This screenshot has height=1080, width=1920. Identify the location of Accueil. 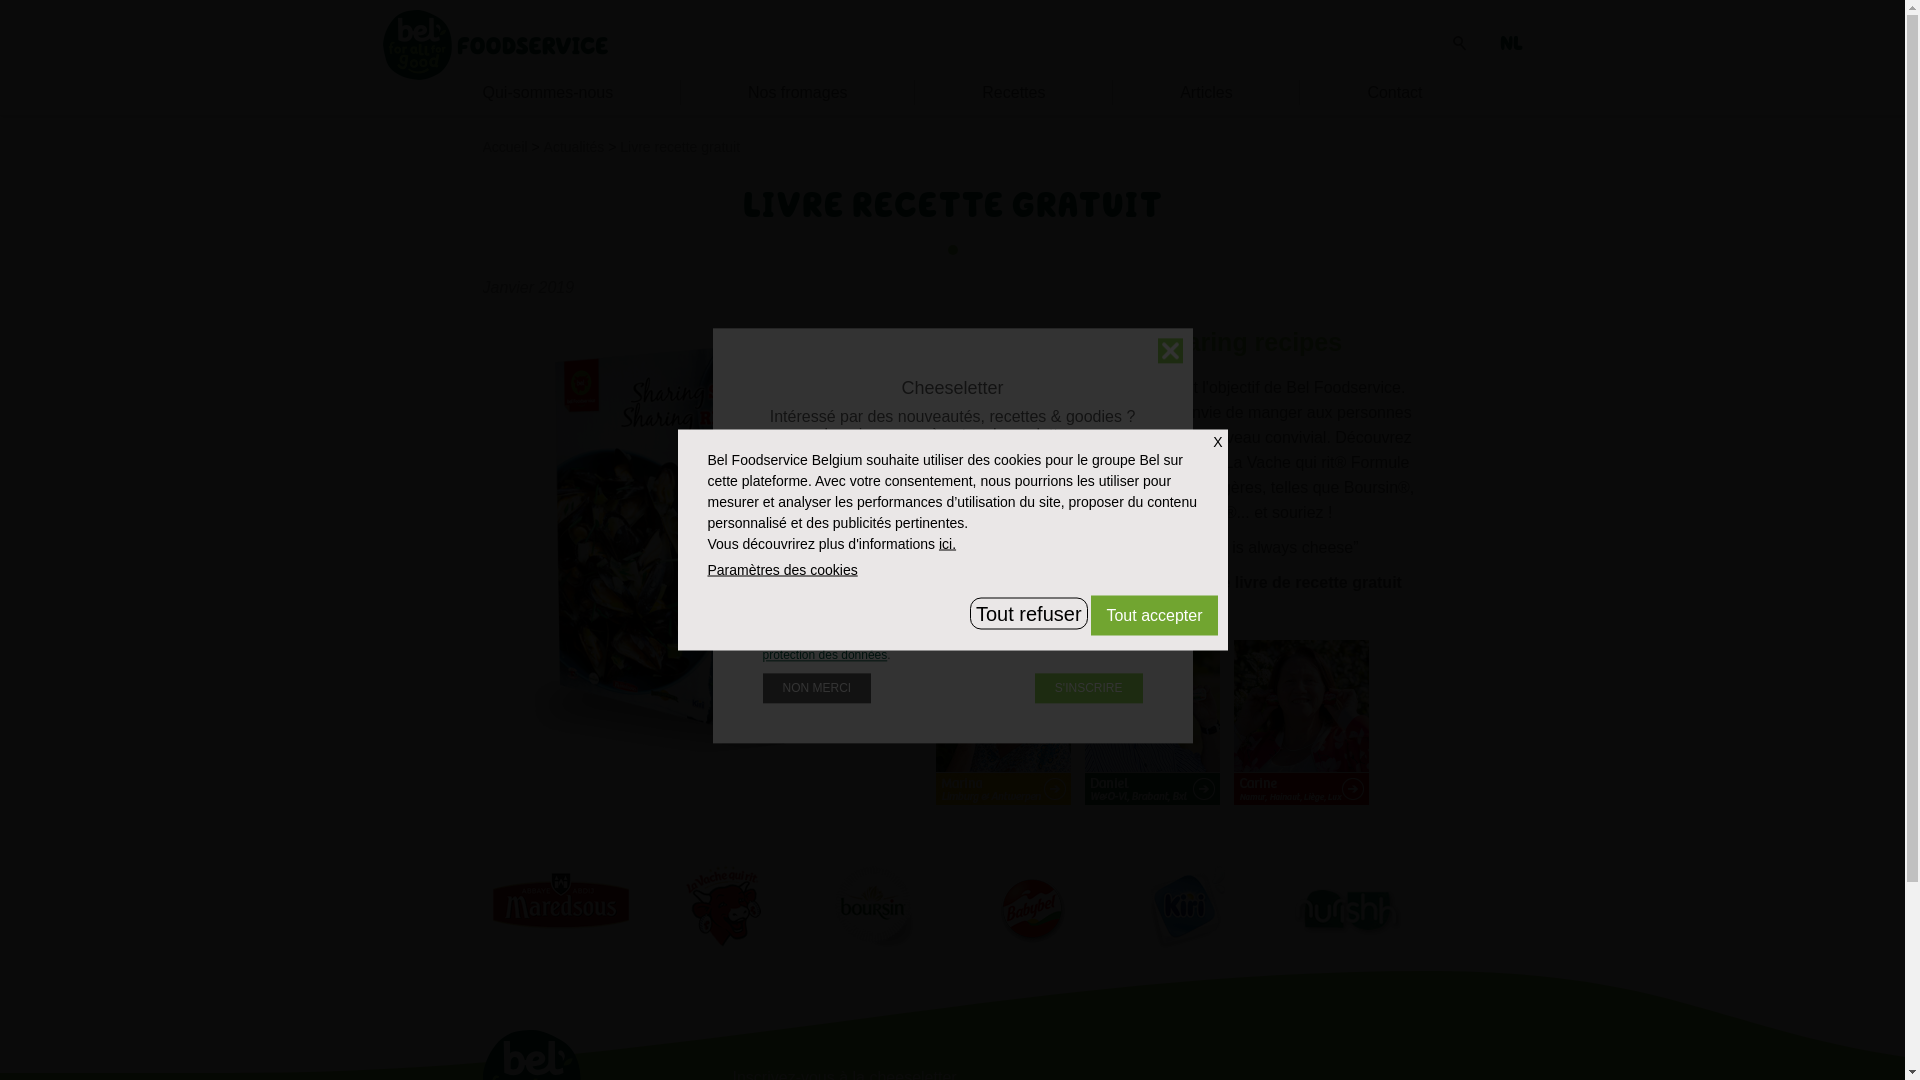
(504, 147).